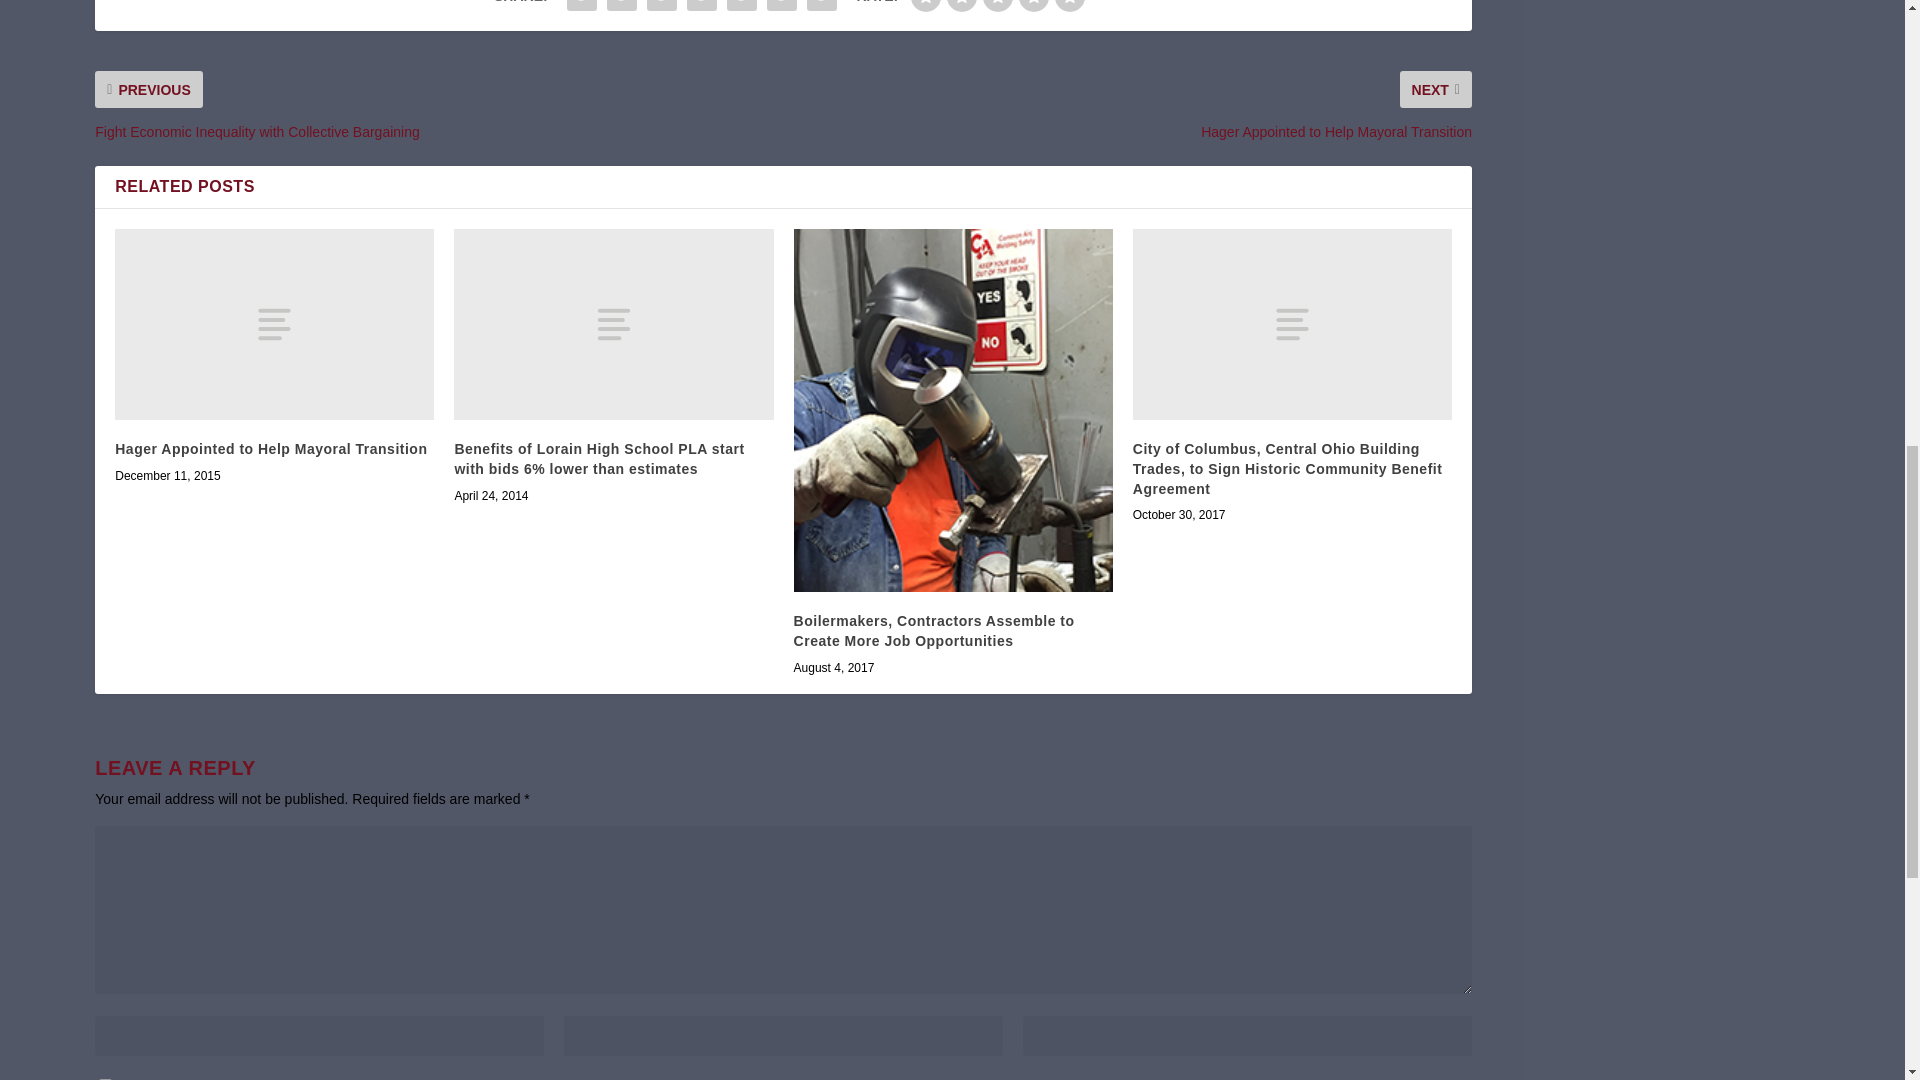 The image size is (1920, 1080). I want to click on good, so click(1034, 6).